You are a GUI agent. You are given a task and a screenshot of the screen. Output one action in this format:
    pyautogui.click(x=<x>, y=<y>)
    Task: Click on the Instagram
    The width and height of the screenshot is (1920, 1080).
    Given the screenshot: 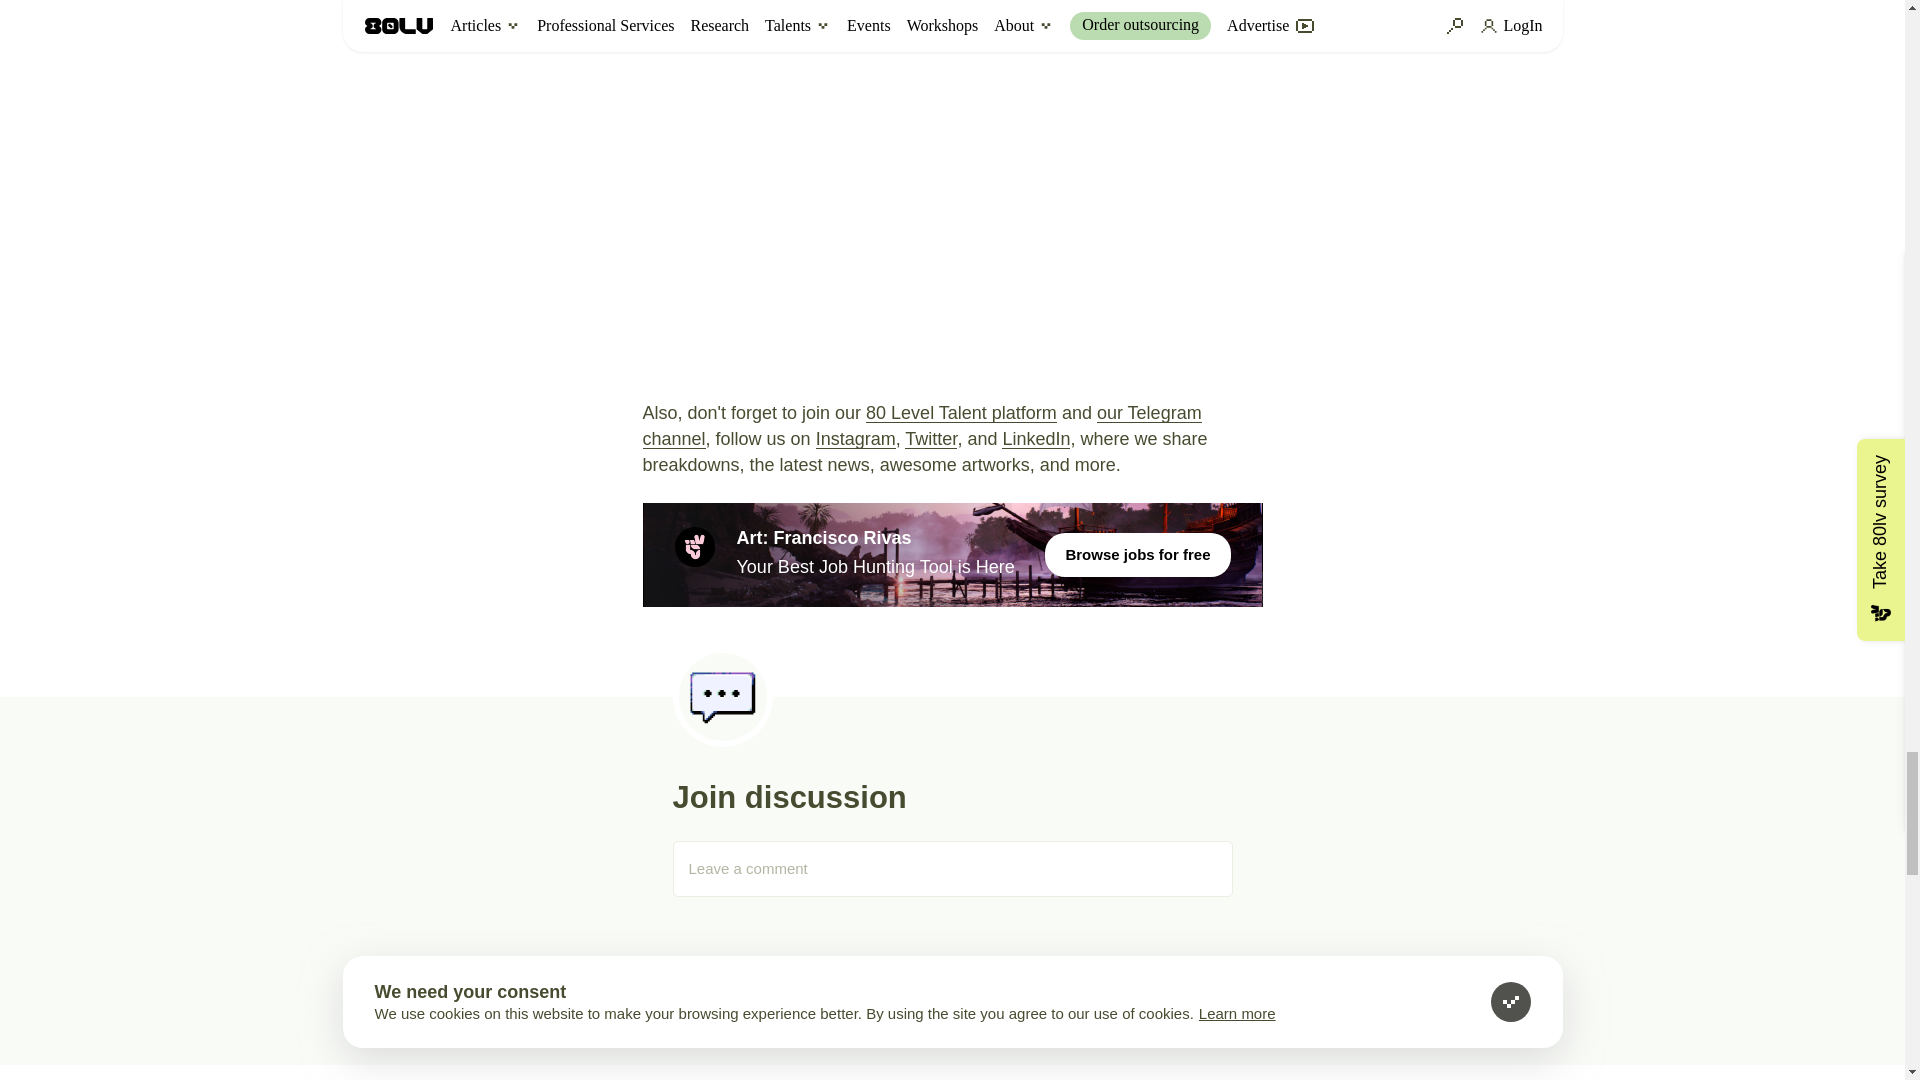 What is the action you would take?
    pyautogui.click(x=856, y=438)
    